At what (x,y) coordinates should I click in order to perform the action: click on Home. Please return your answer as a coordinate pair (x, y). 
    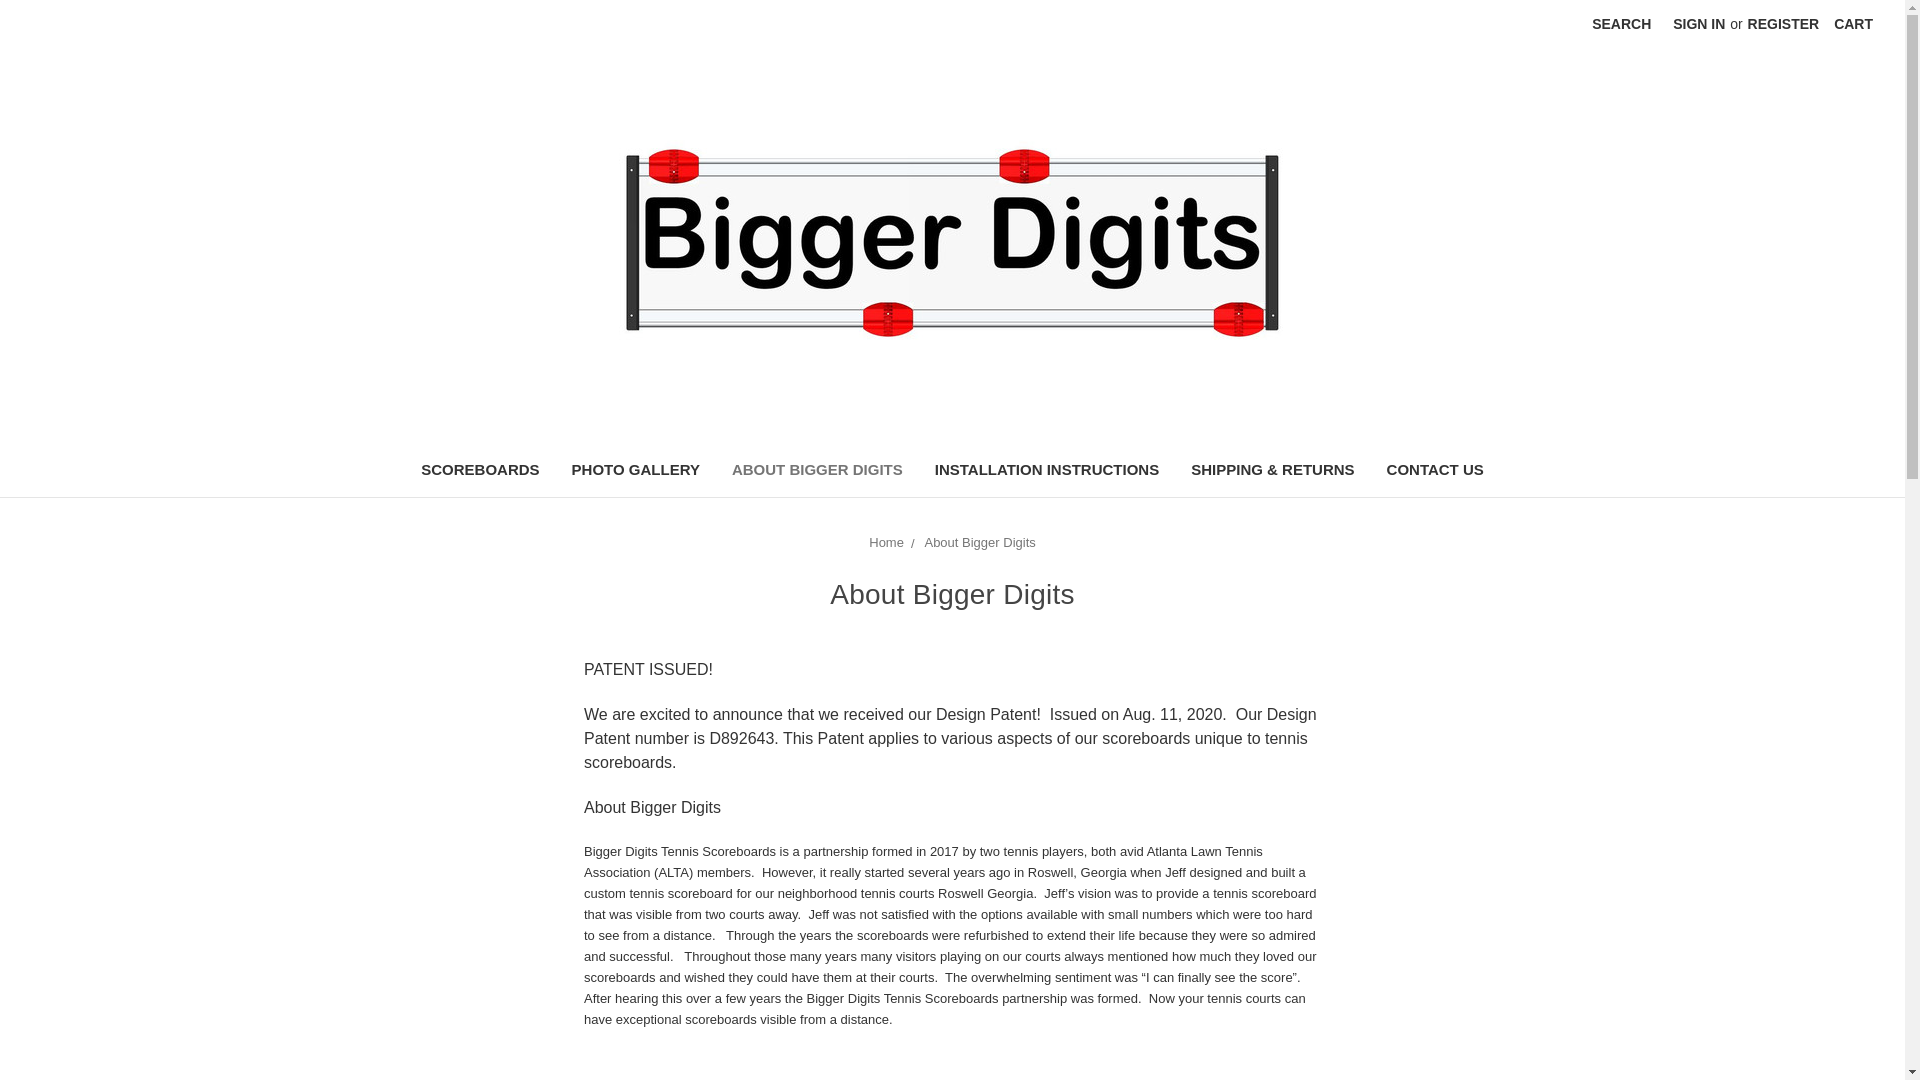
    Looking at the image, I should click on (886, 542).